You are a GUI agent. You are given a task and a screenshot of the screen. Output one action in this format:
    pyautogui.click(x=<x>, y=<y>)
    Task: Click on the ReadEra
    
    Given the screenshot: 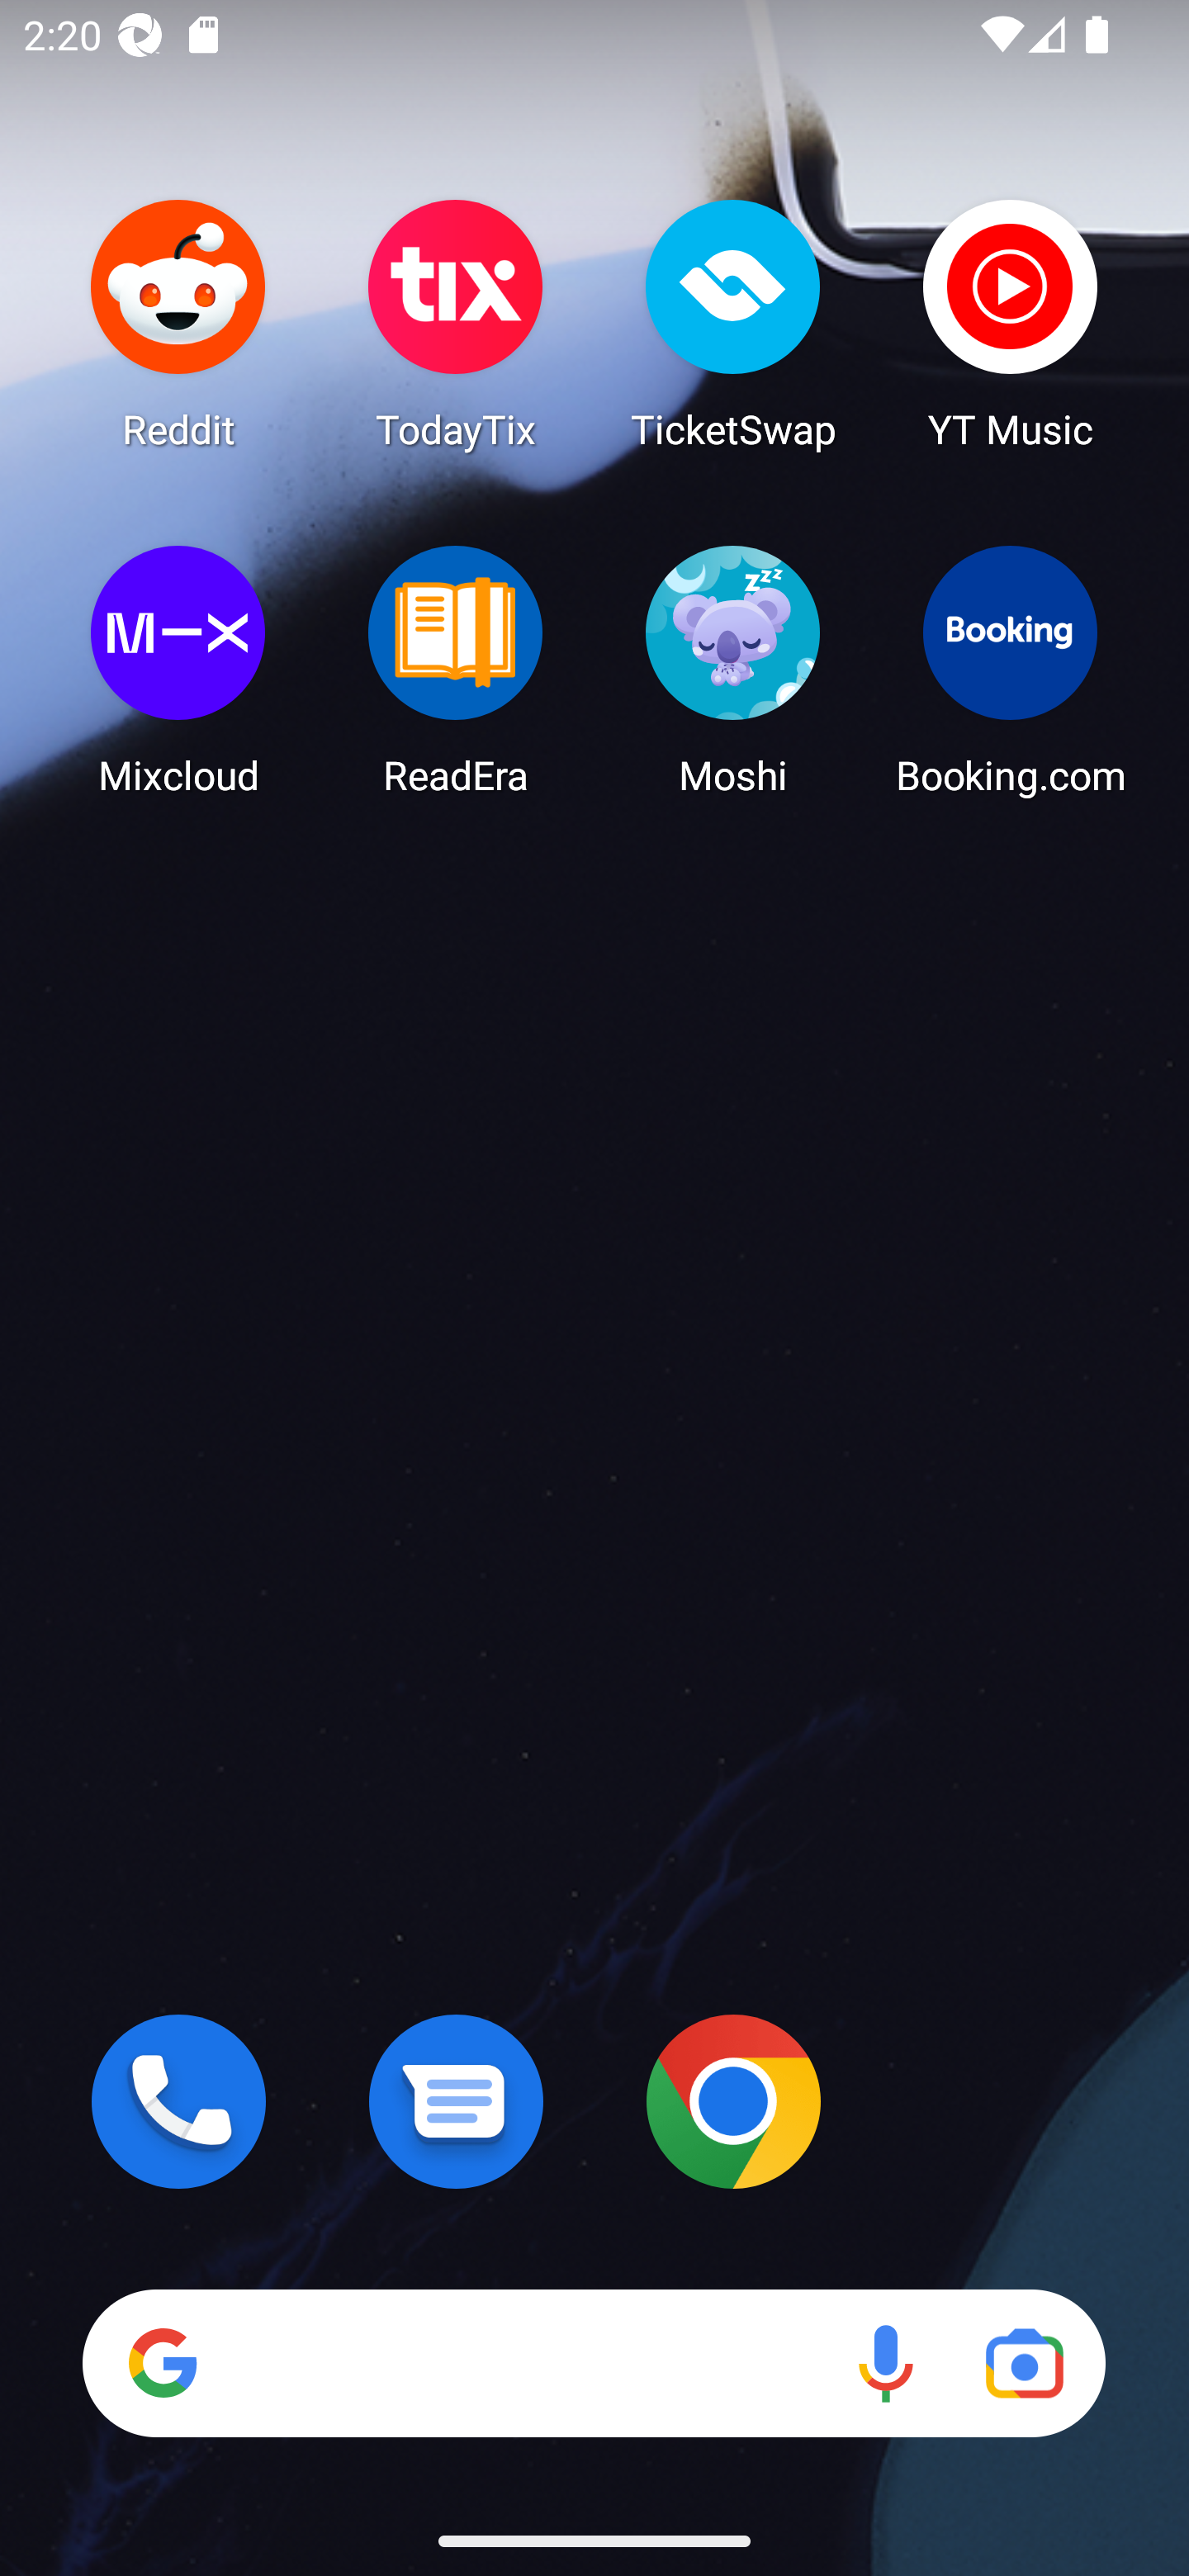 What is the action you would take?
    pyautogui.click(x=456, y=670)
    